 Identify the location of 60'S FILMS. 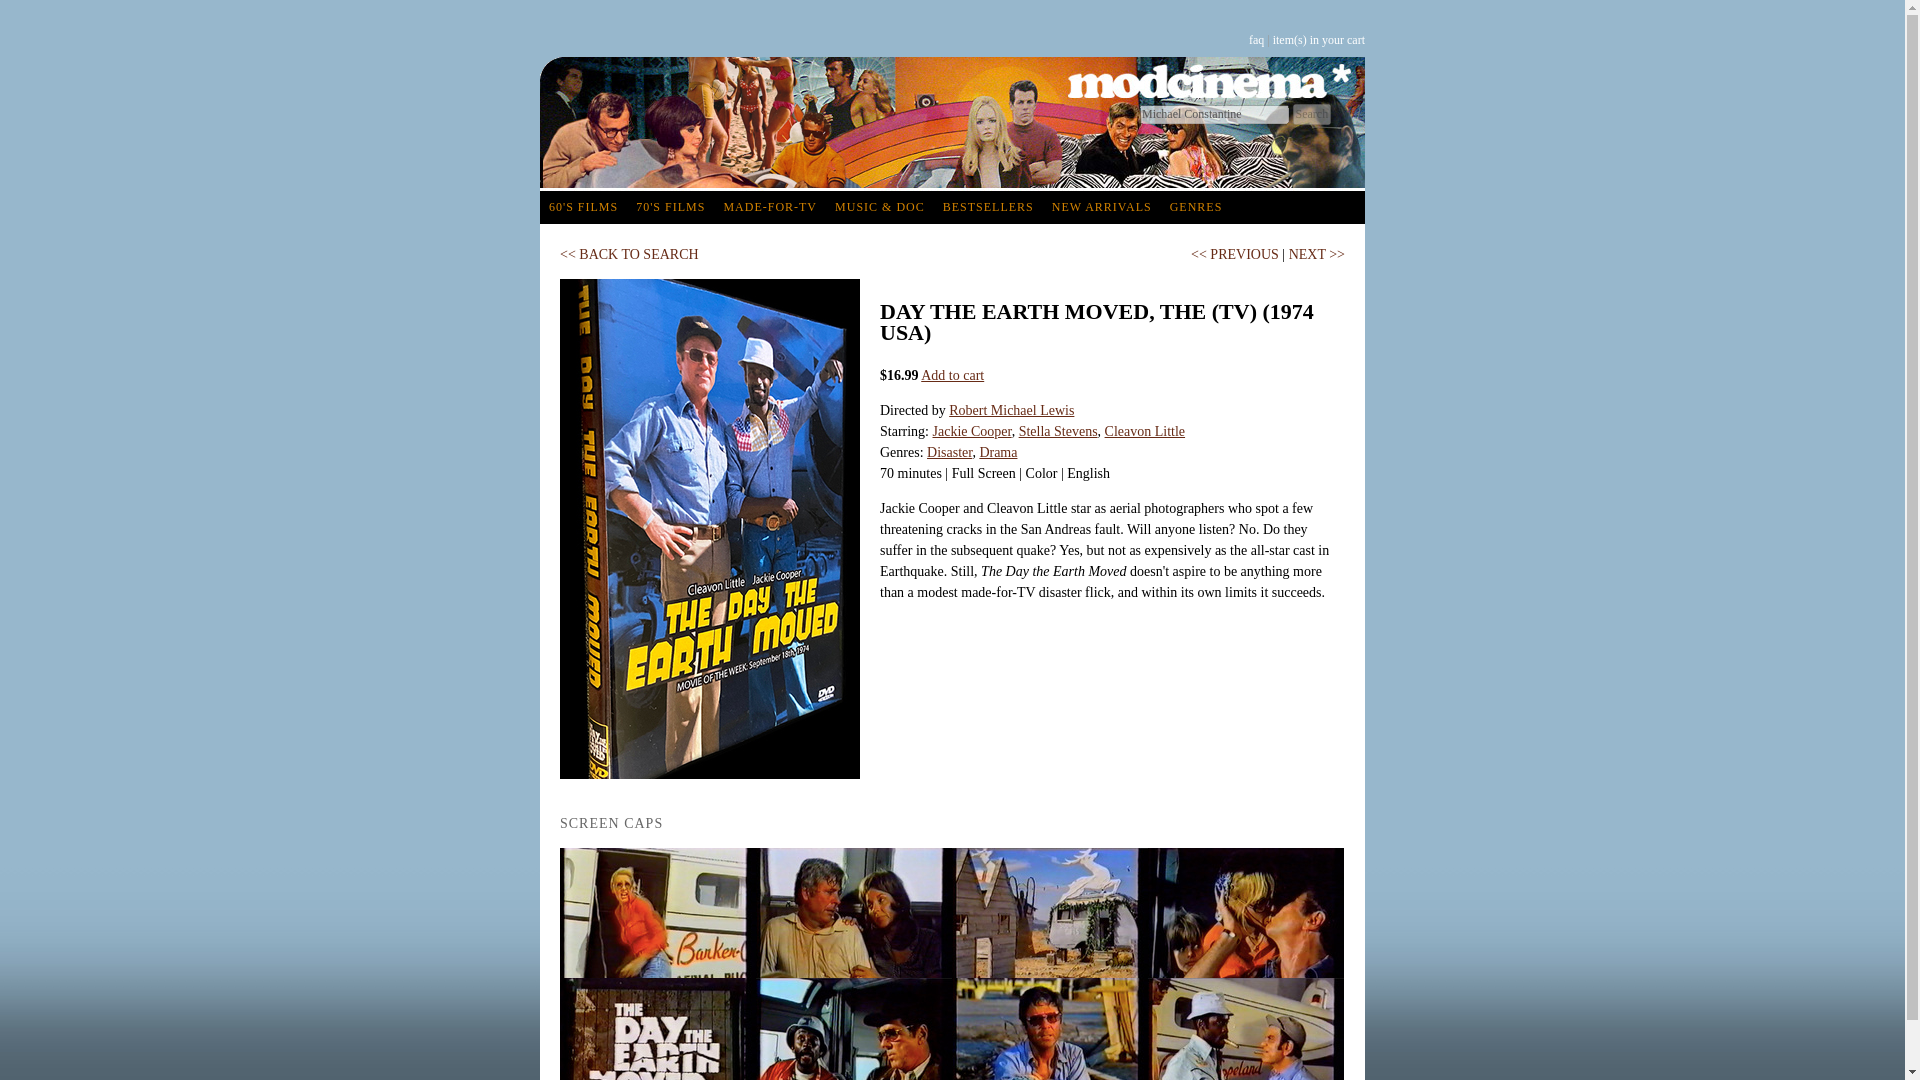
(583, 207).